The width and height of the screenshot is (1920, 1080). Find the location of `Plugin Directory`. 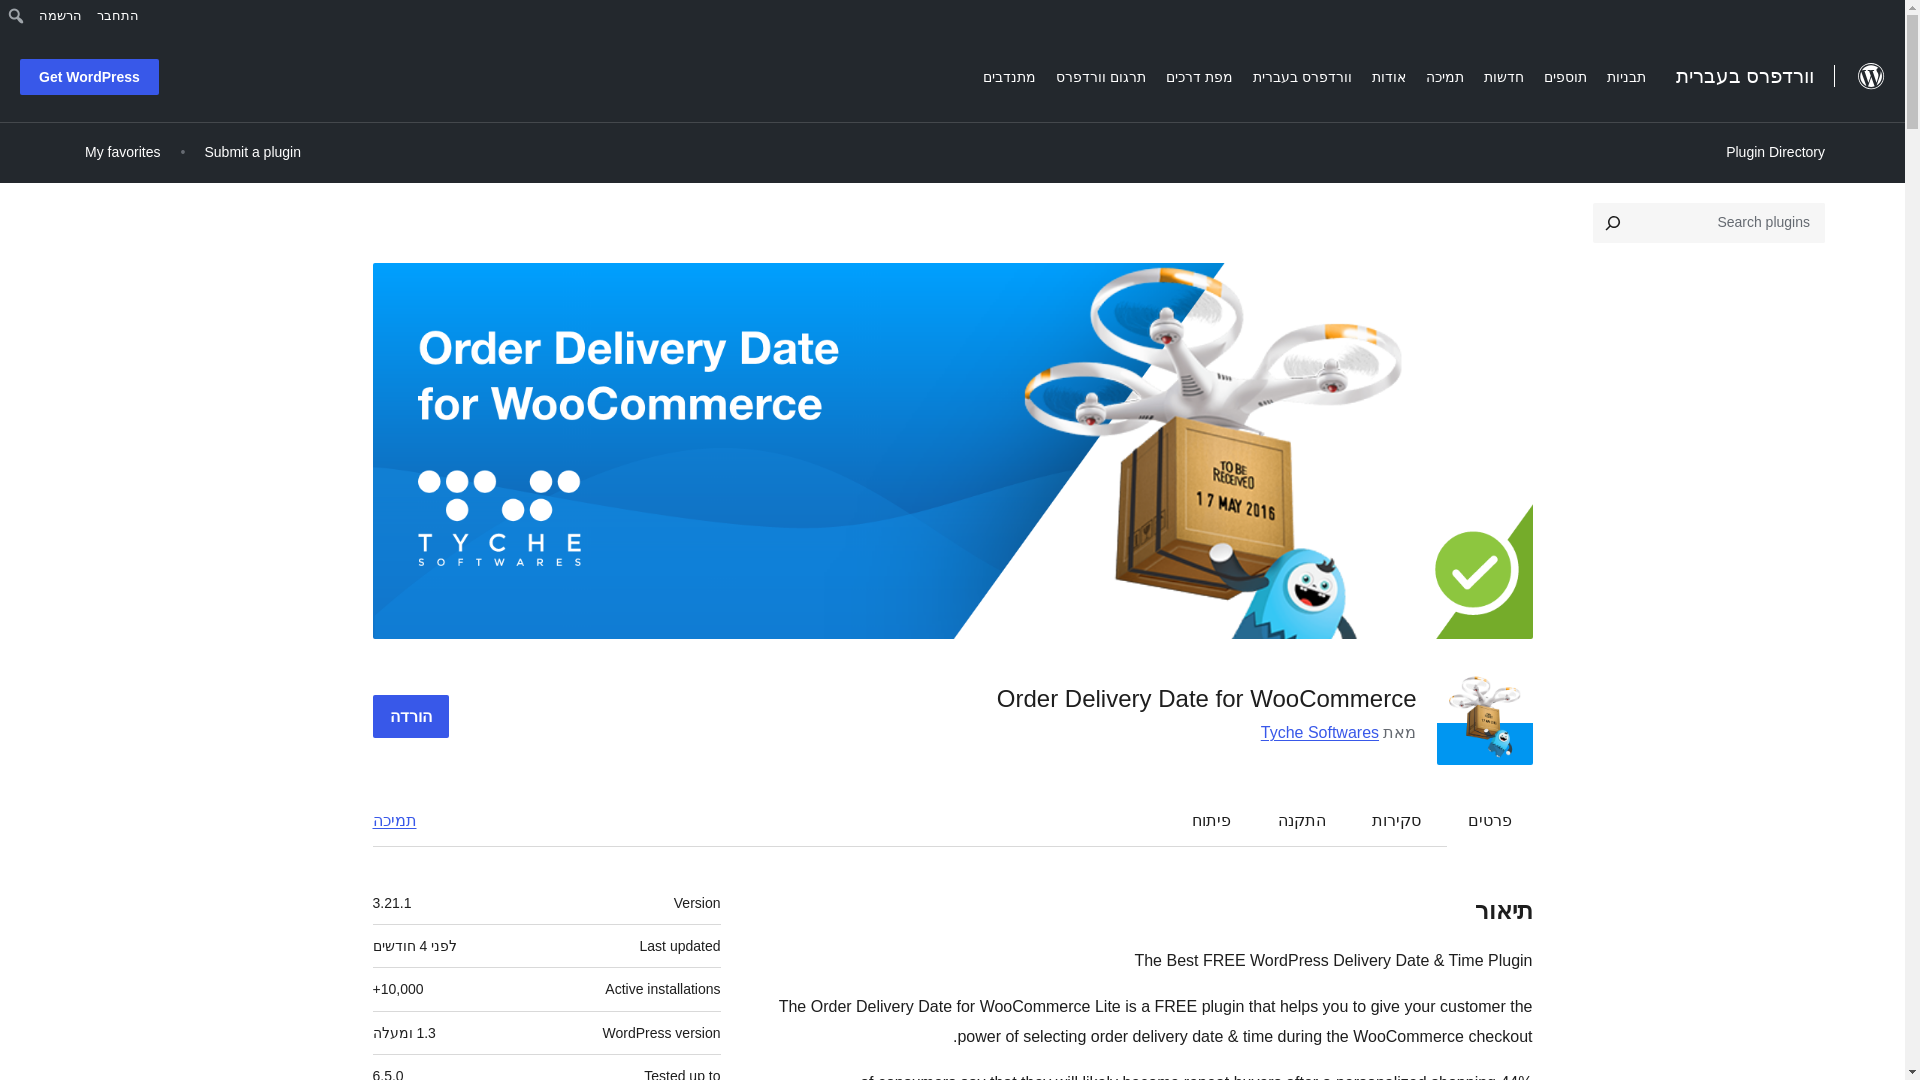

Plugin Directory is located at coordinates (1774, 152).